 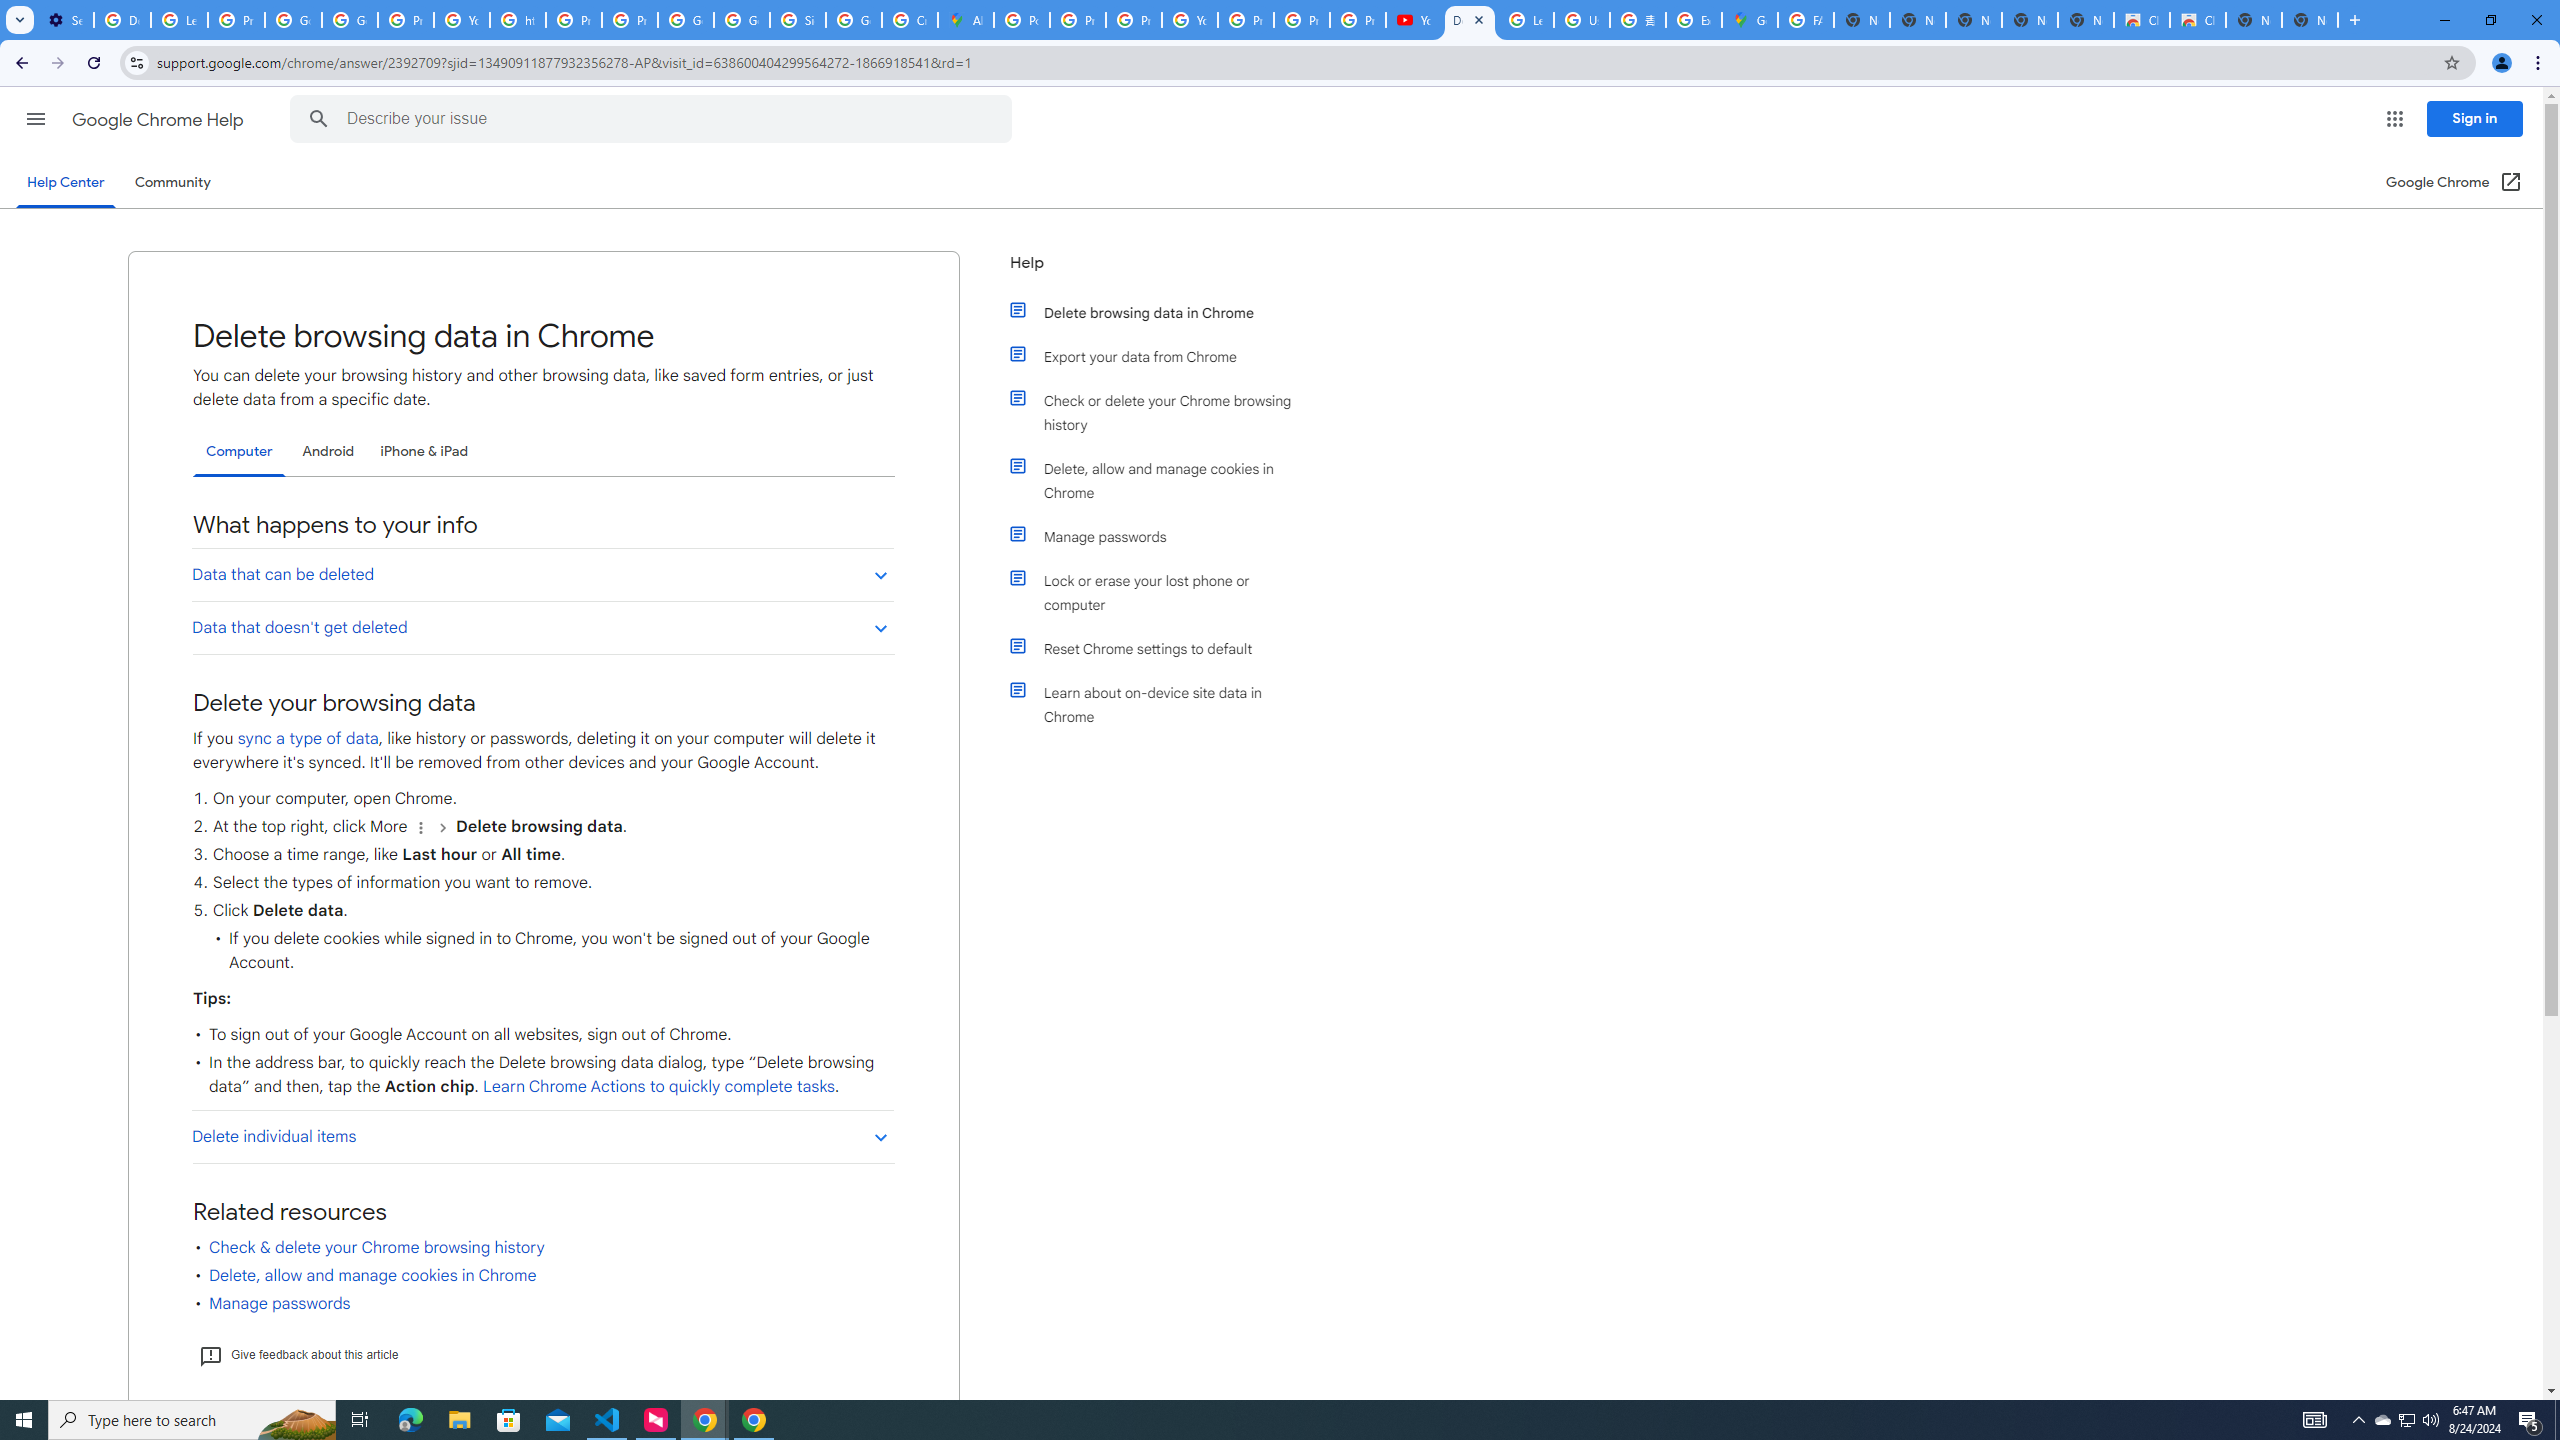 I want to click on Computer, so click(x=239, y=452).